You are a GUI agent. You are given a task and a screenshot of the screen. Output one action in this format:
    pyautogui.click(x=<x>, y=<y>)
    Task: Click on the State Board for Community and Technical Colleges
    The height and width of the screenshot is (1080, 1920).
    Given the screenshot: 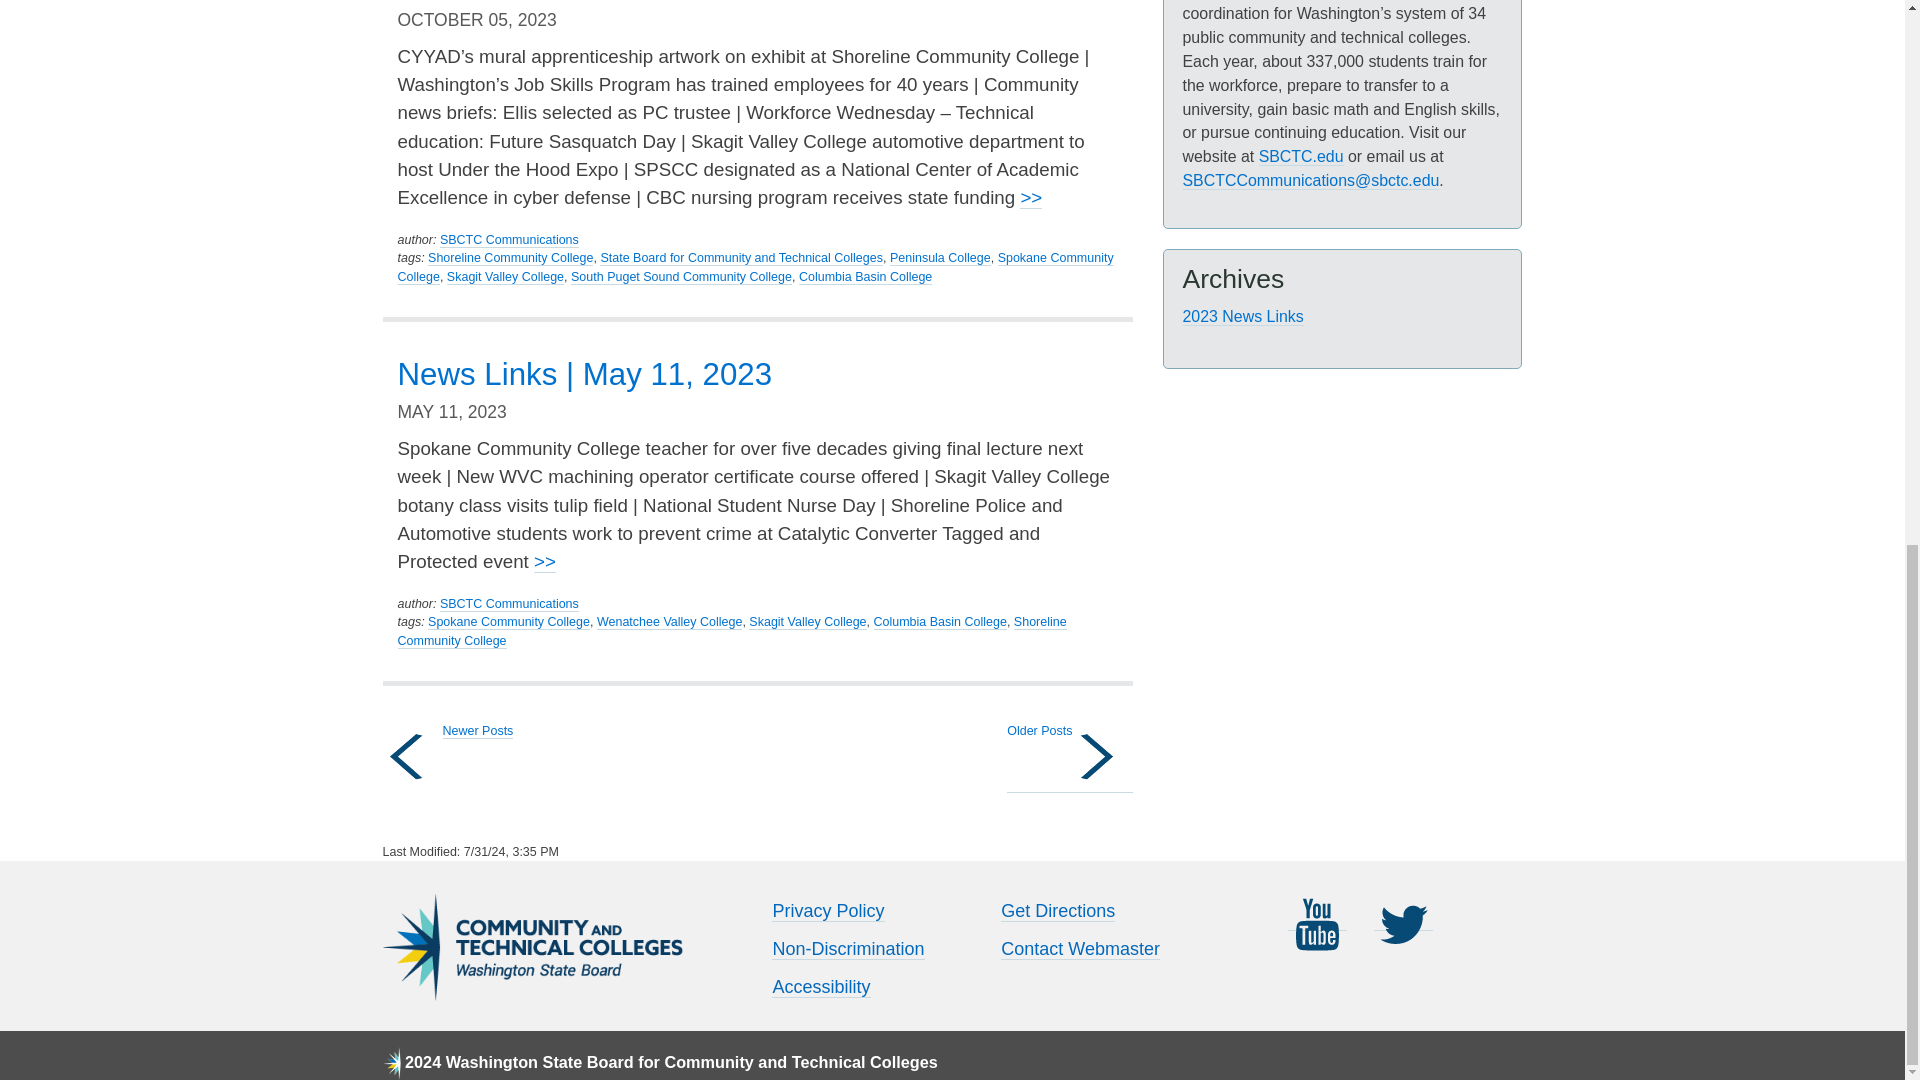 What is the action you would take?
    pyautogui.click(x=741, y=258)
    